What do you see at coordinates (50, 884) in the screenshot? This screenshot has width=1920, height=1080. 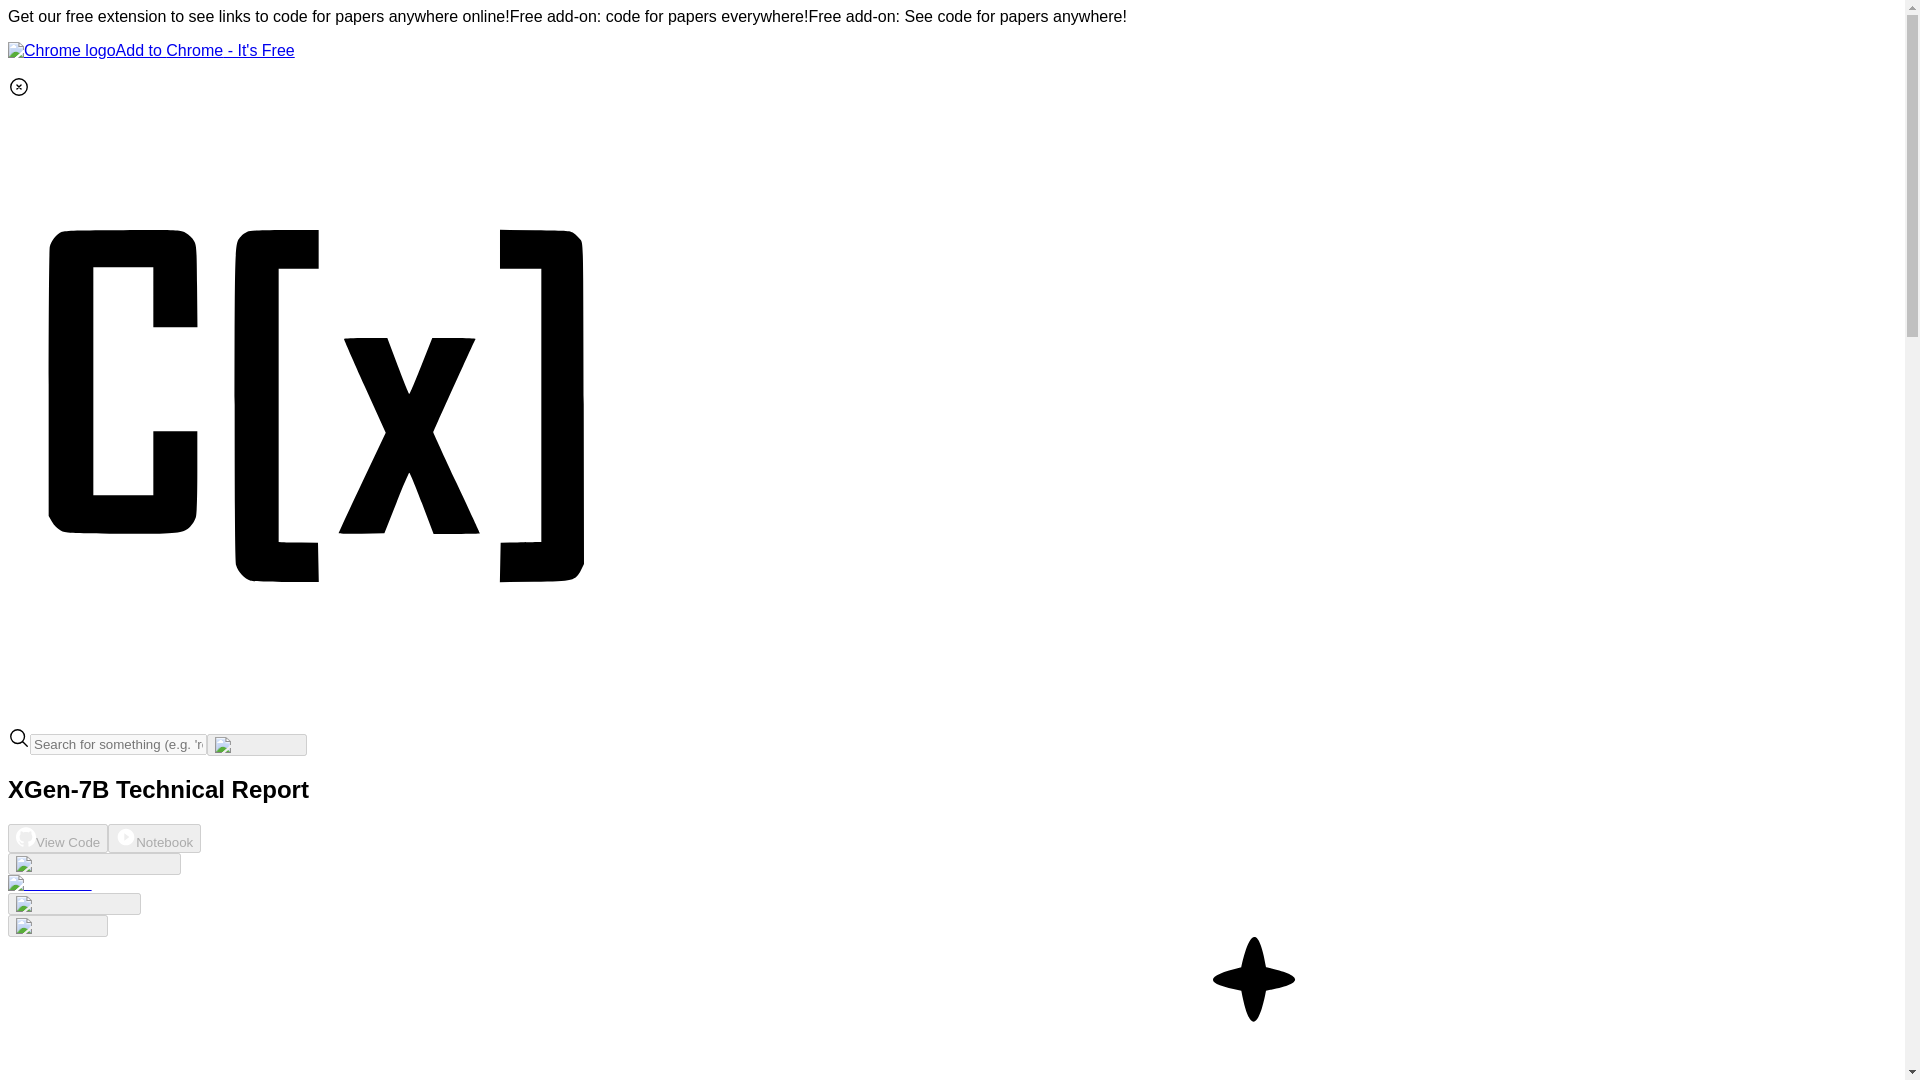 I see `Contribute your code for this paper to the community` at bounding box center [50, 884].